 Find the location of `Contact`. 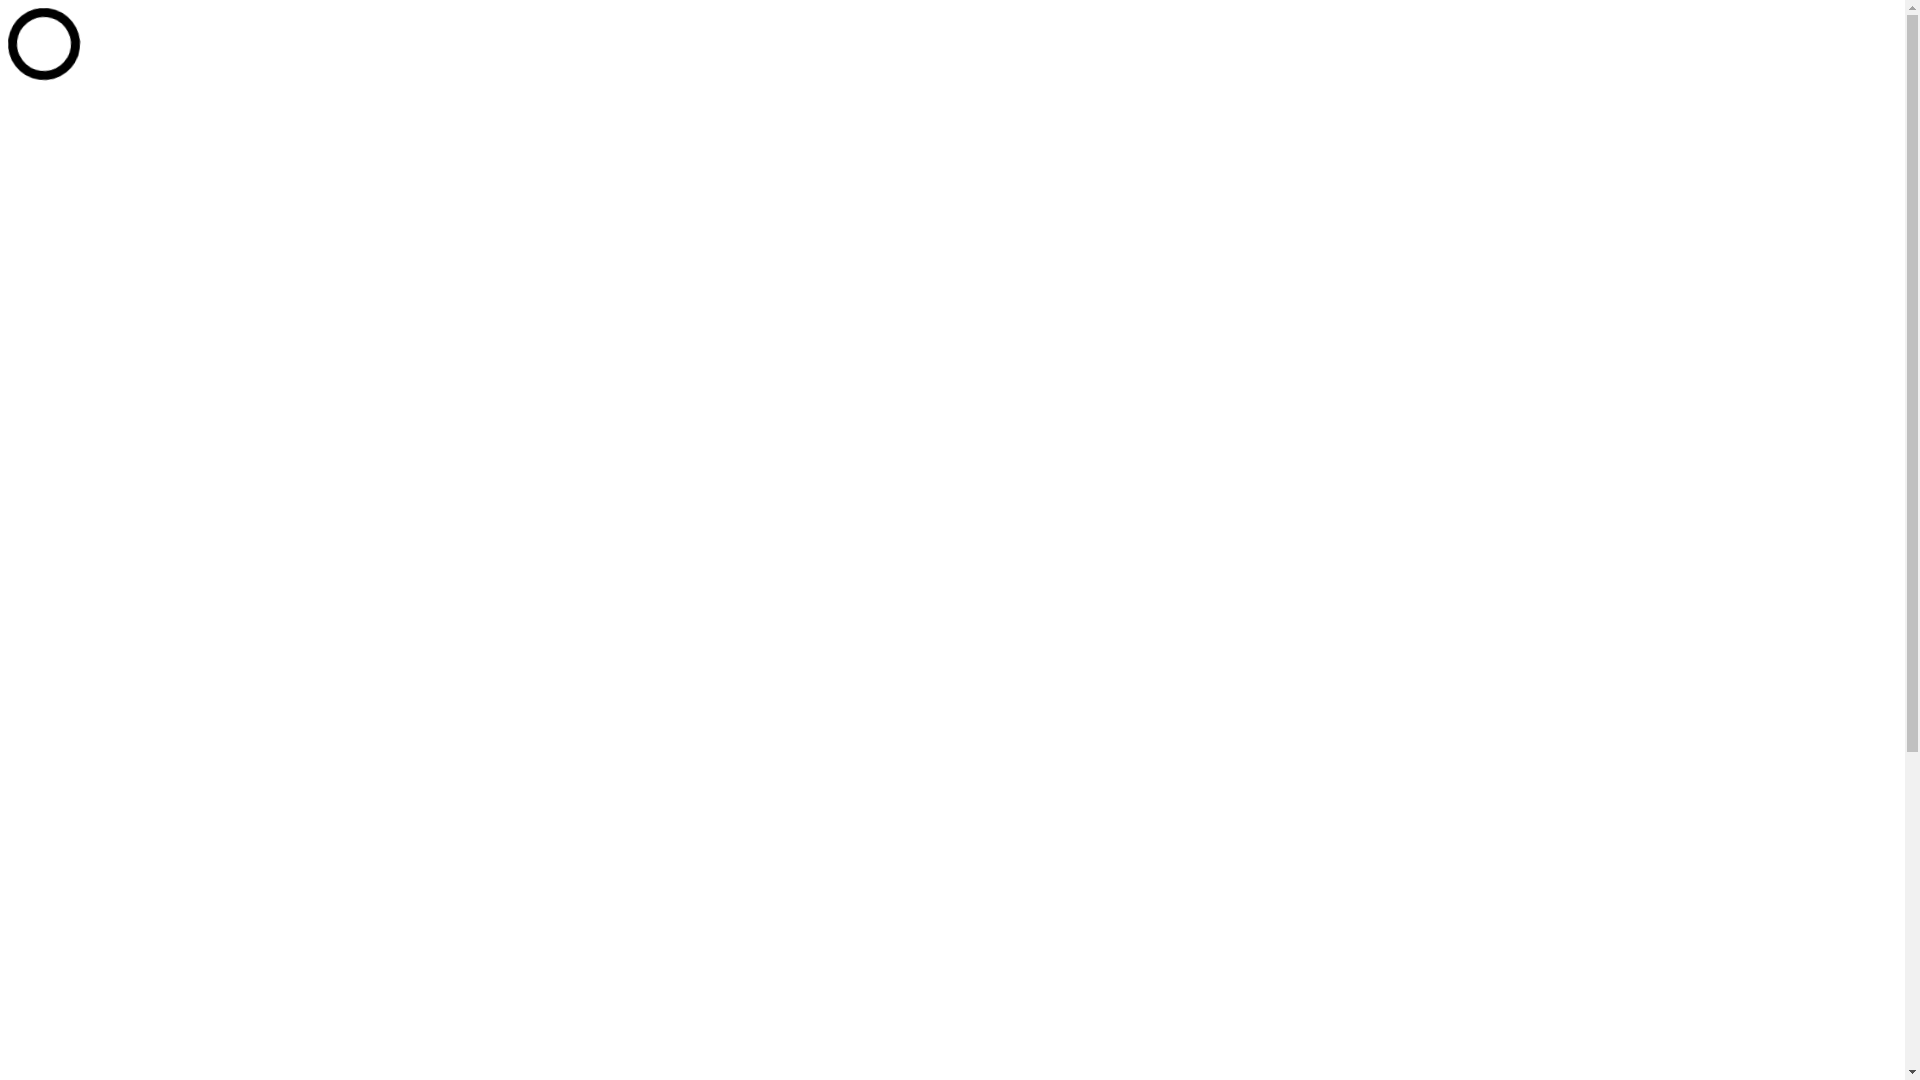

Contact is located at coordinates (73, 730).